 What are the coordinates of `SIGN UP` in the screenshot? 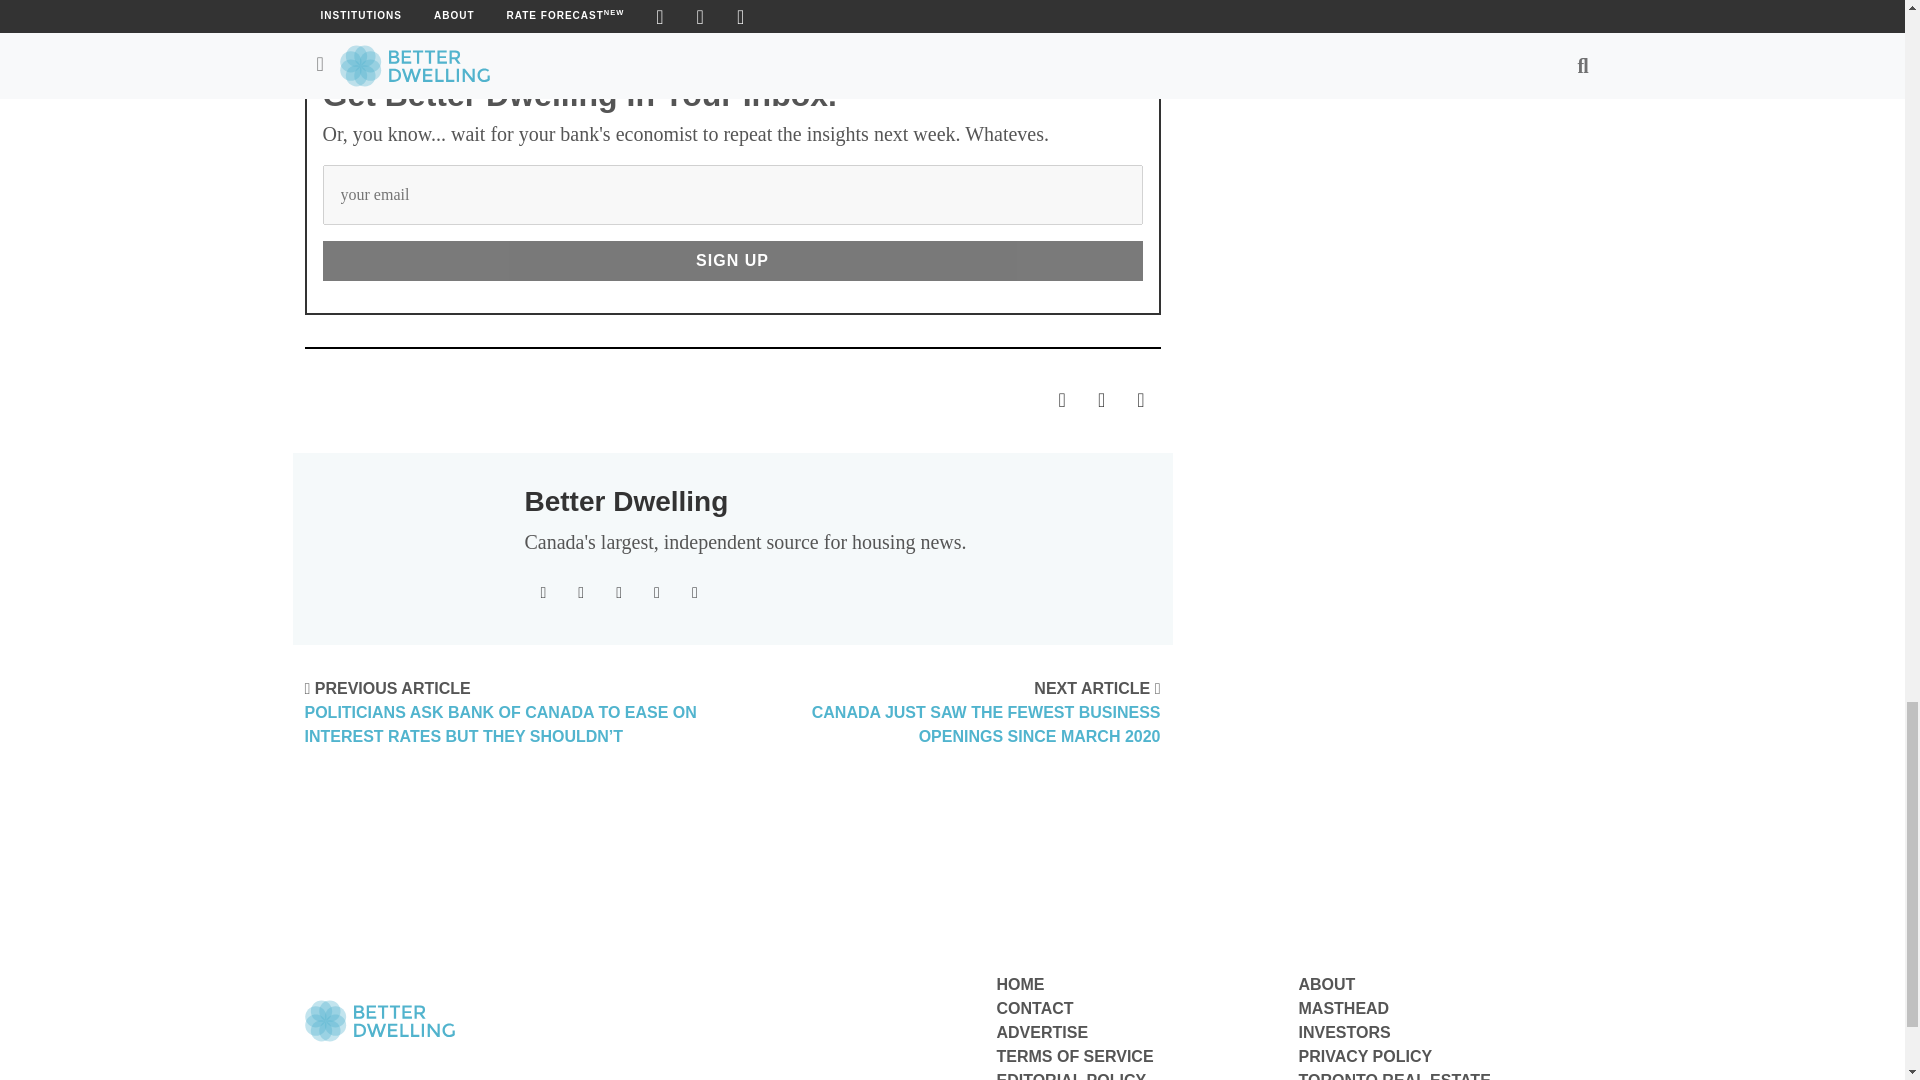 It's located at (732, 260).